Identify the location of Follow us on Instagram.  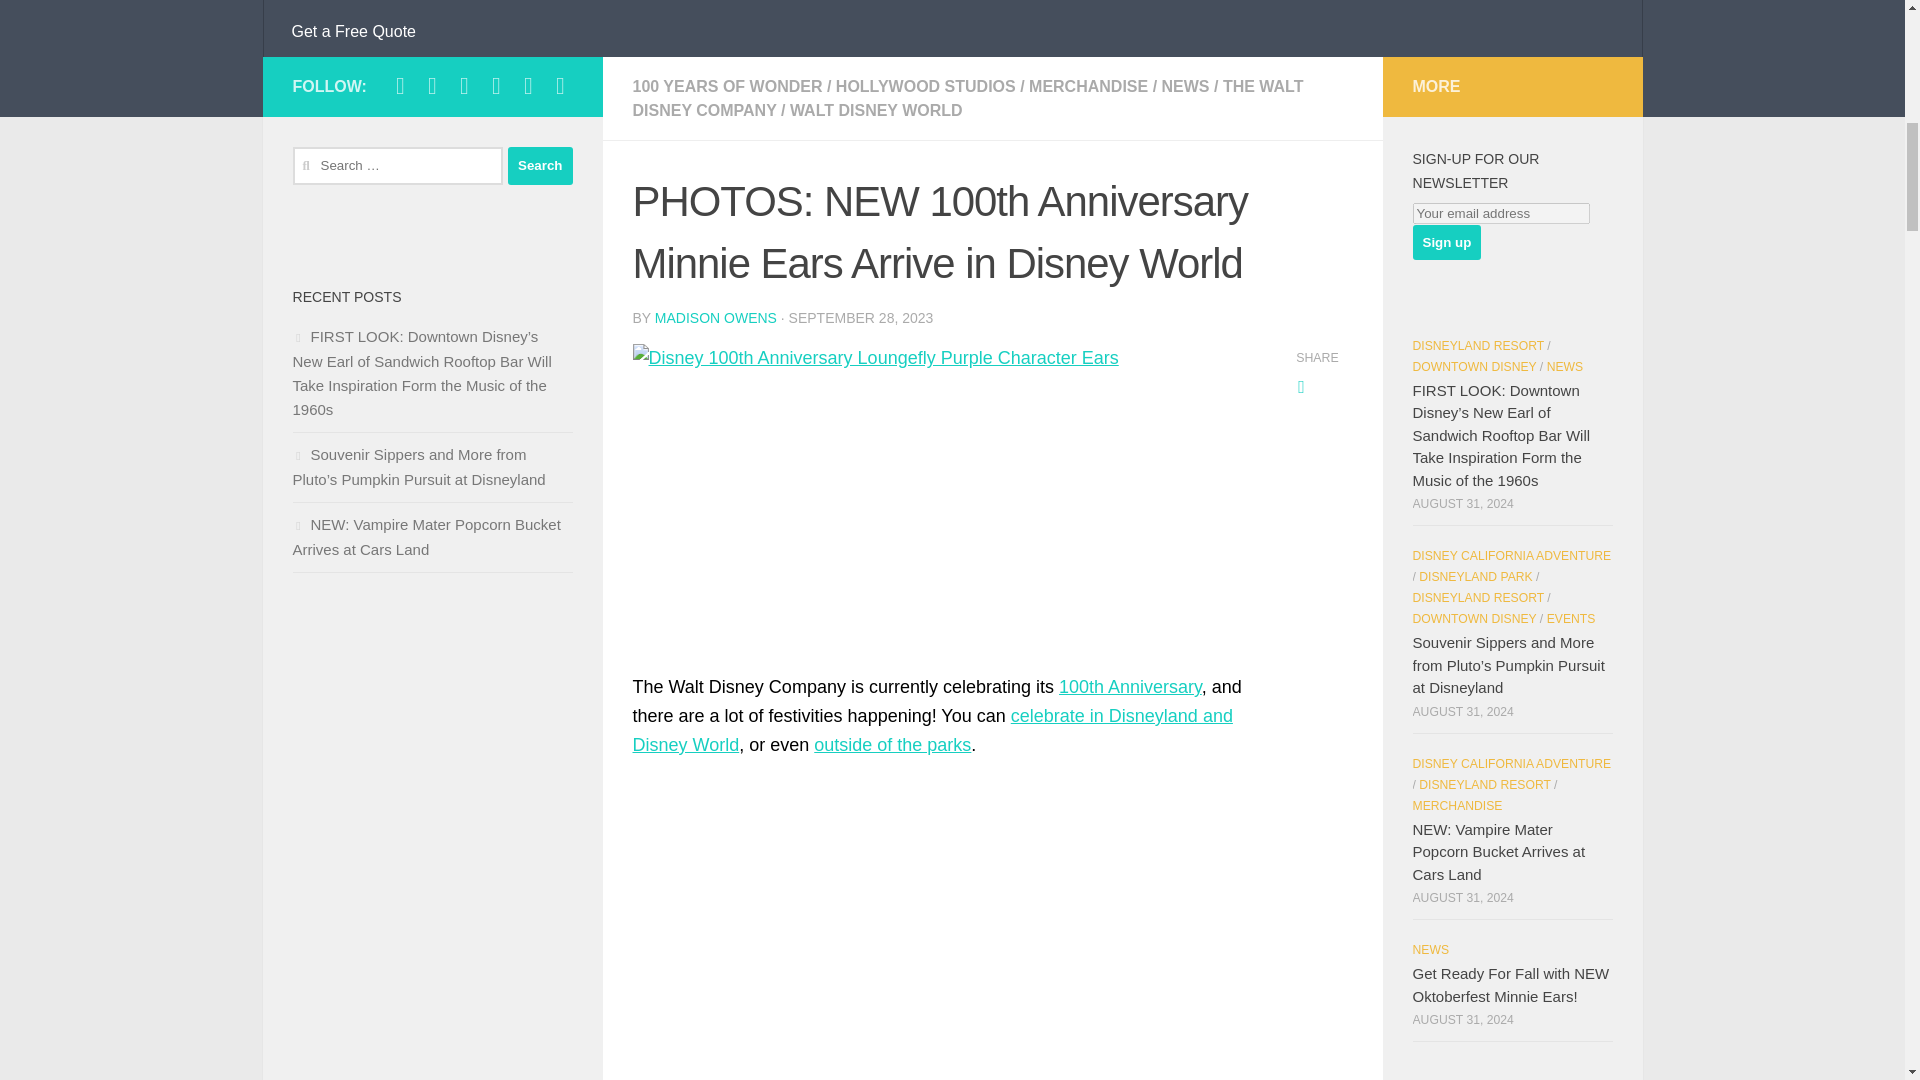
(432, 86).